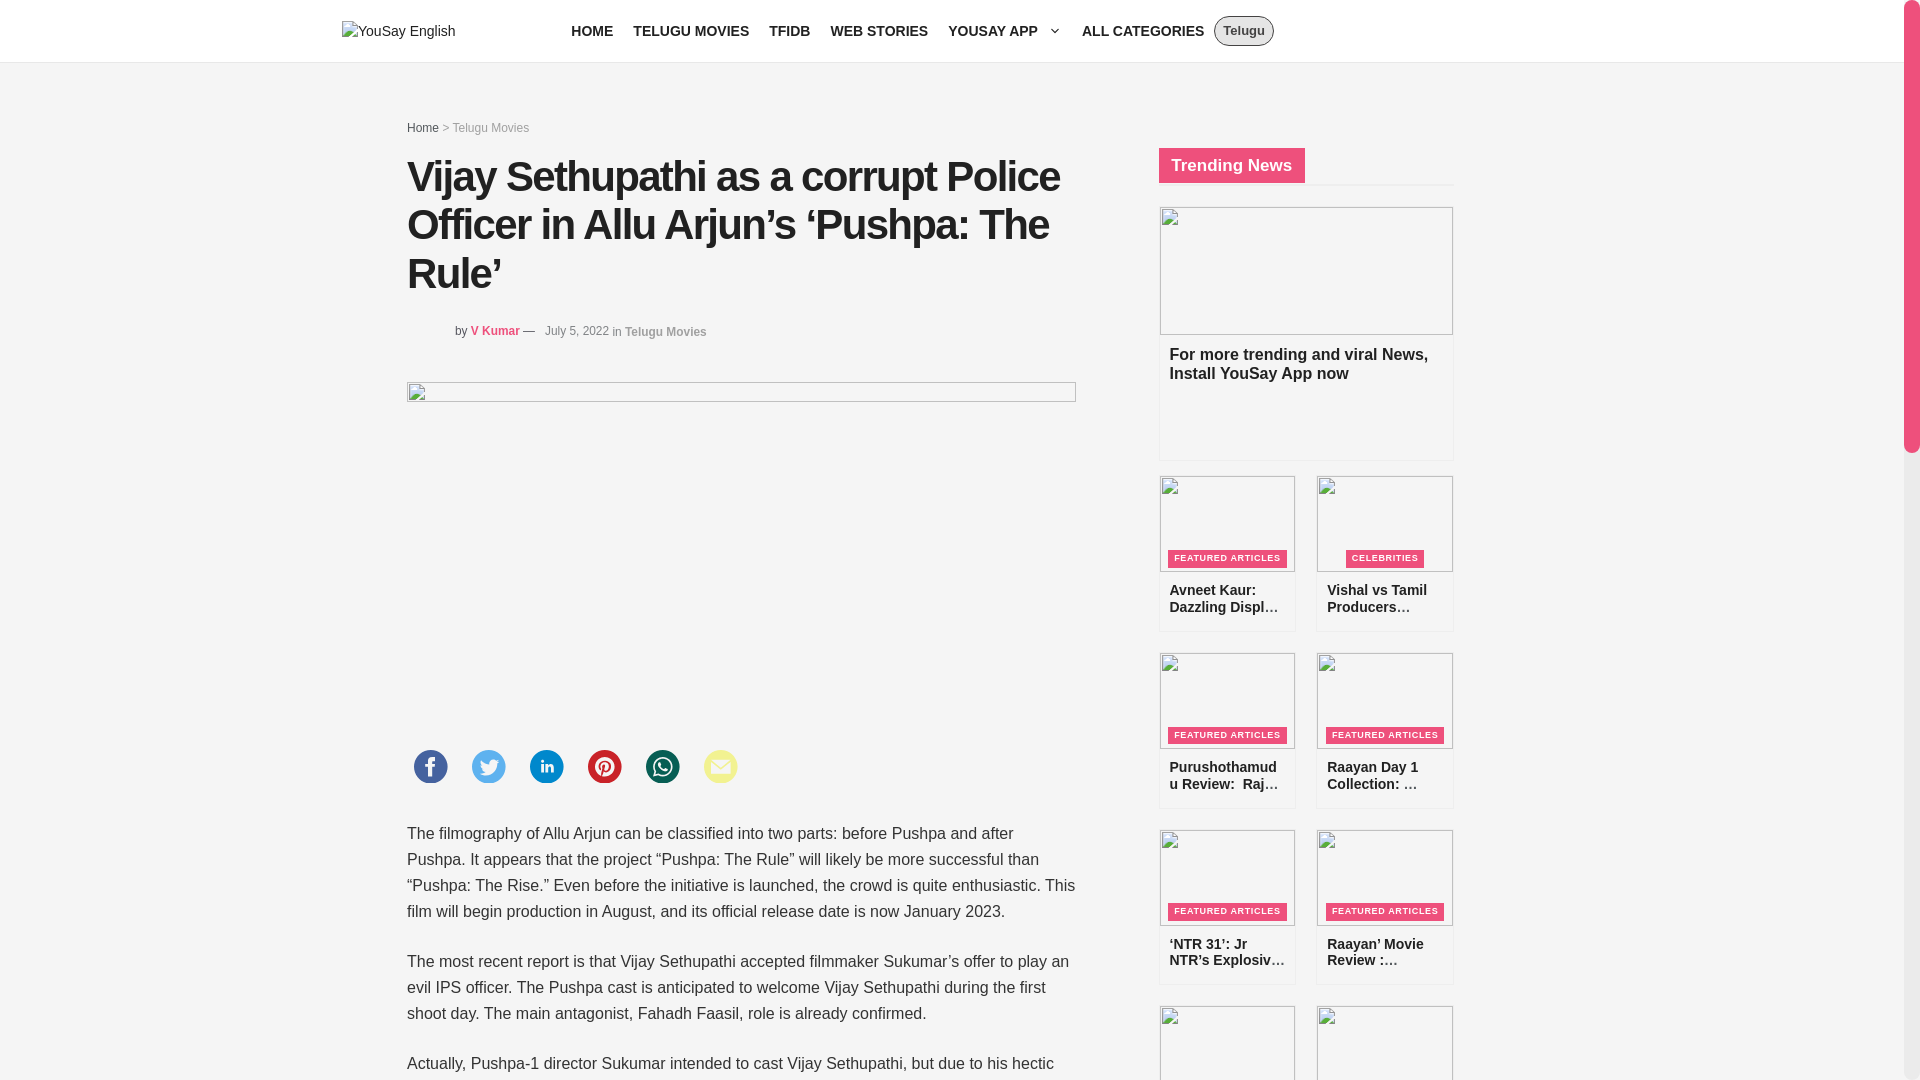 Image resolution: width=1920 pixels, height=1080 pixels. I want to click on For more trending and viral News, Install YouSay App now, so click(878, 30).